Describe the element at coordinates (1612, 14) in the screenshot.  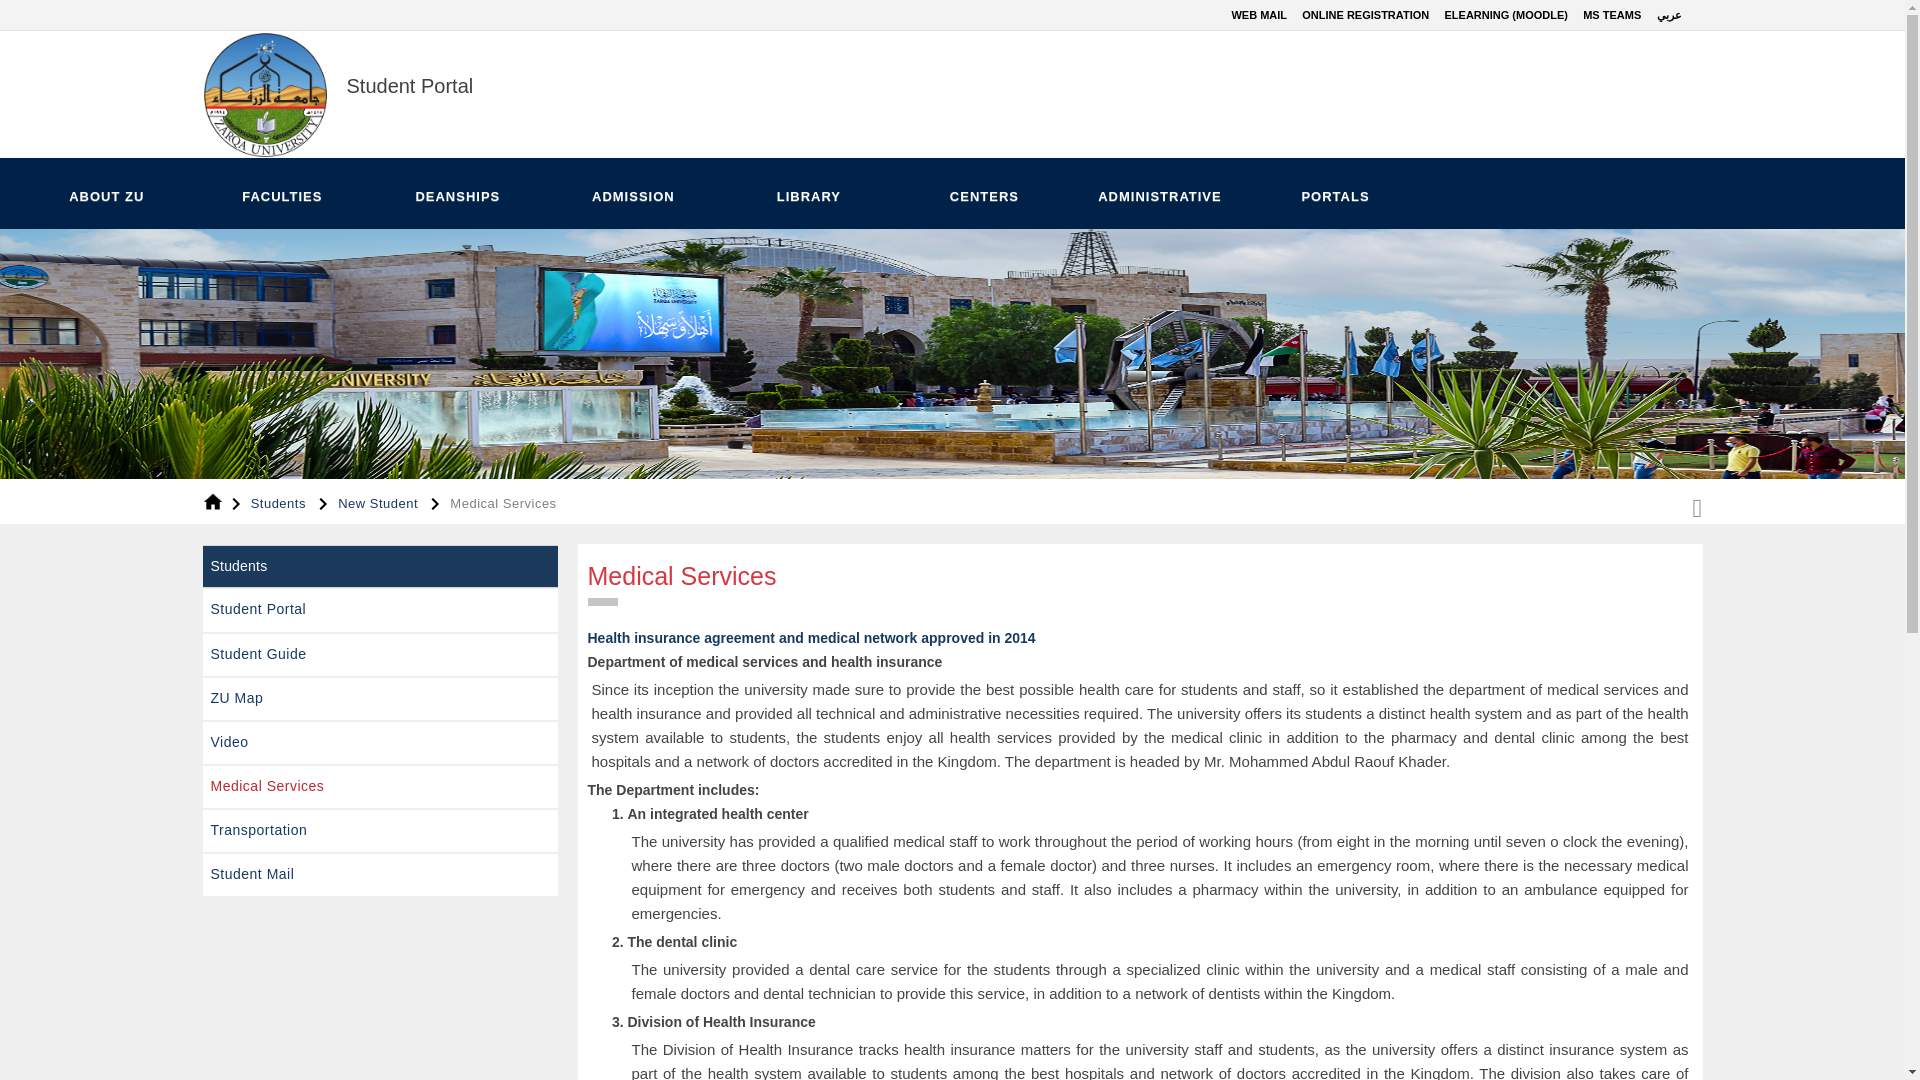
I see `MS TEAMS` at that location.